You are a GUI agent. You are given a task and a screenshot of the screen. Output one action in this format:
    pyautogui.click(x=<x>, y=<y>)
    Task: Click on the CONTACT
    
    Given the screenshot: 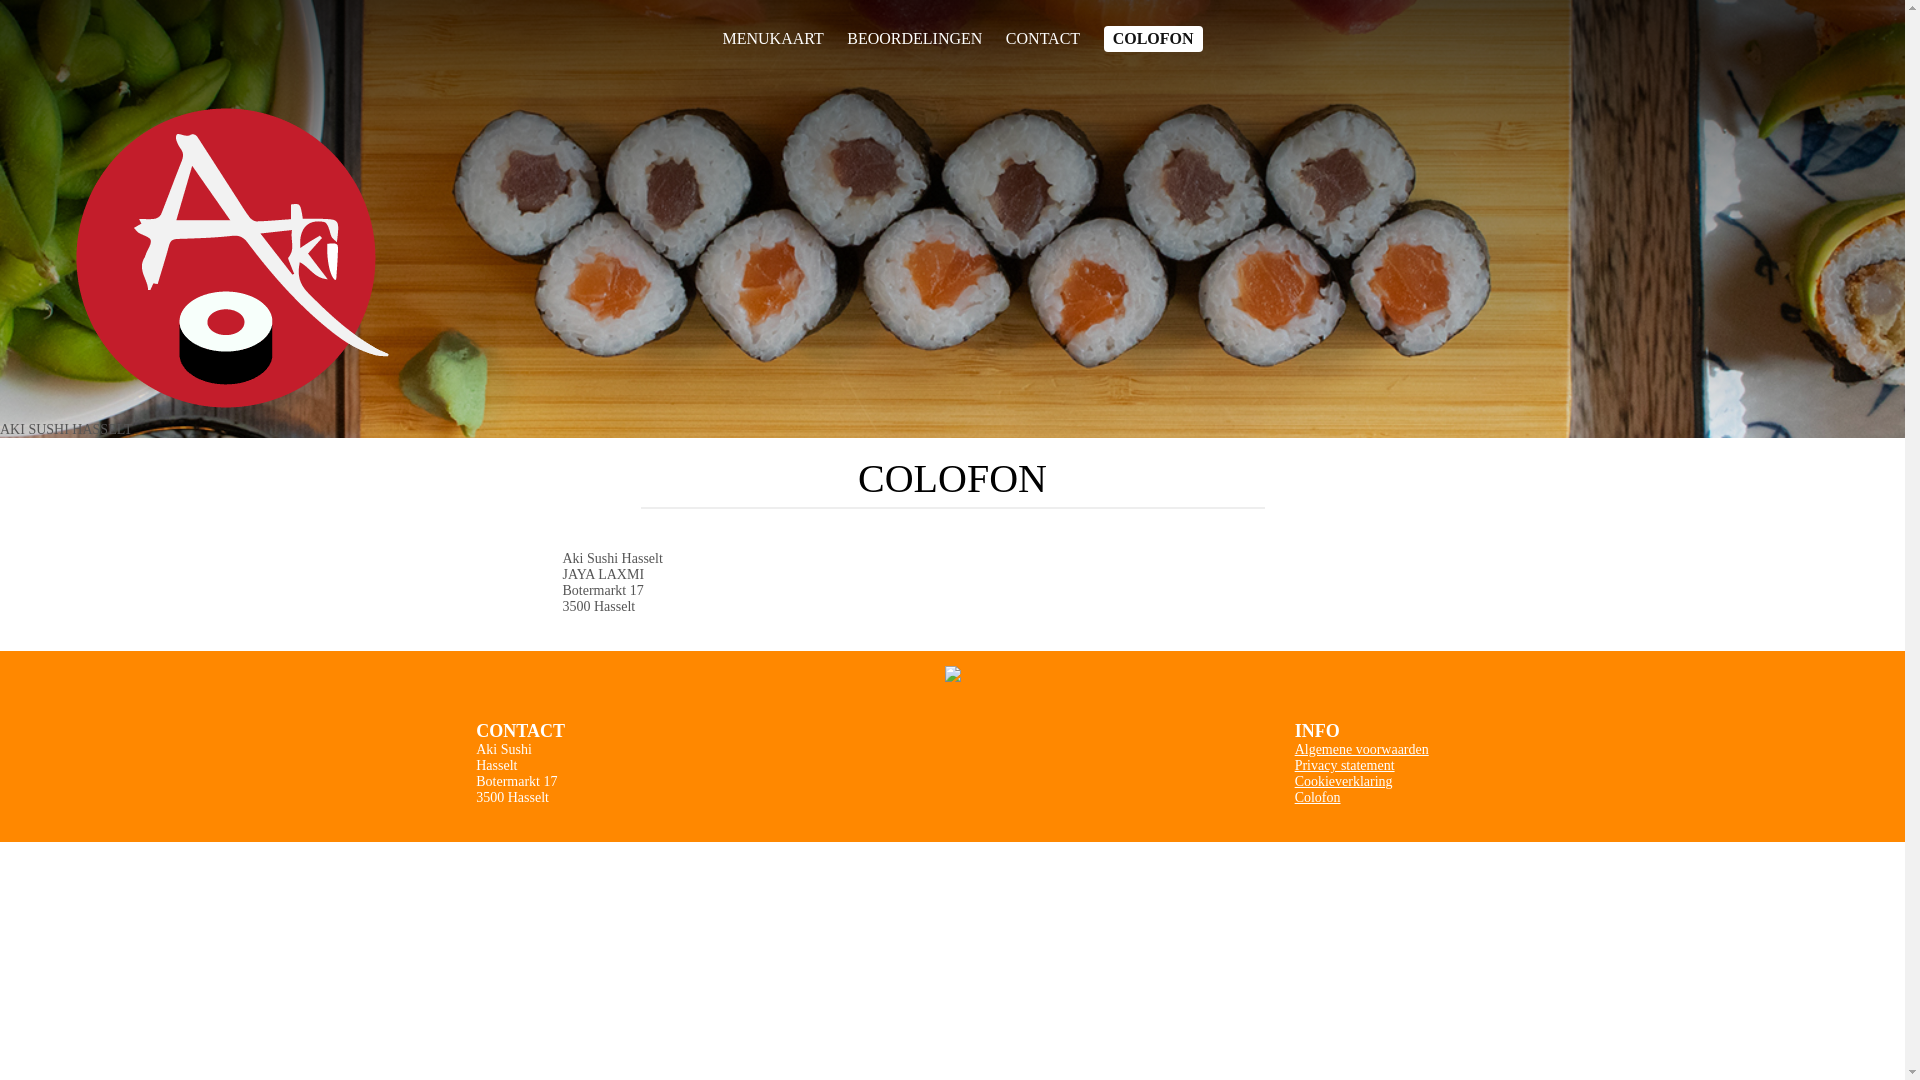 What is the action you would take?
    pyautogui.click(x=1043, y=39)
    